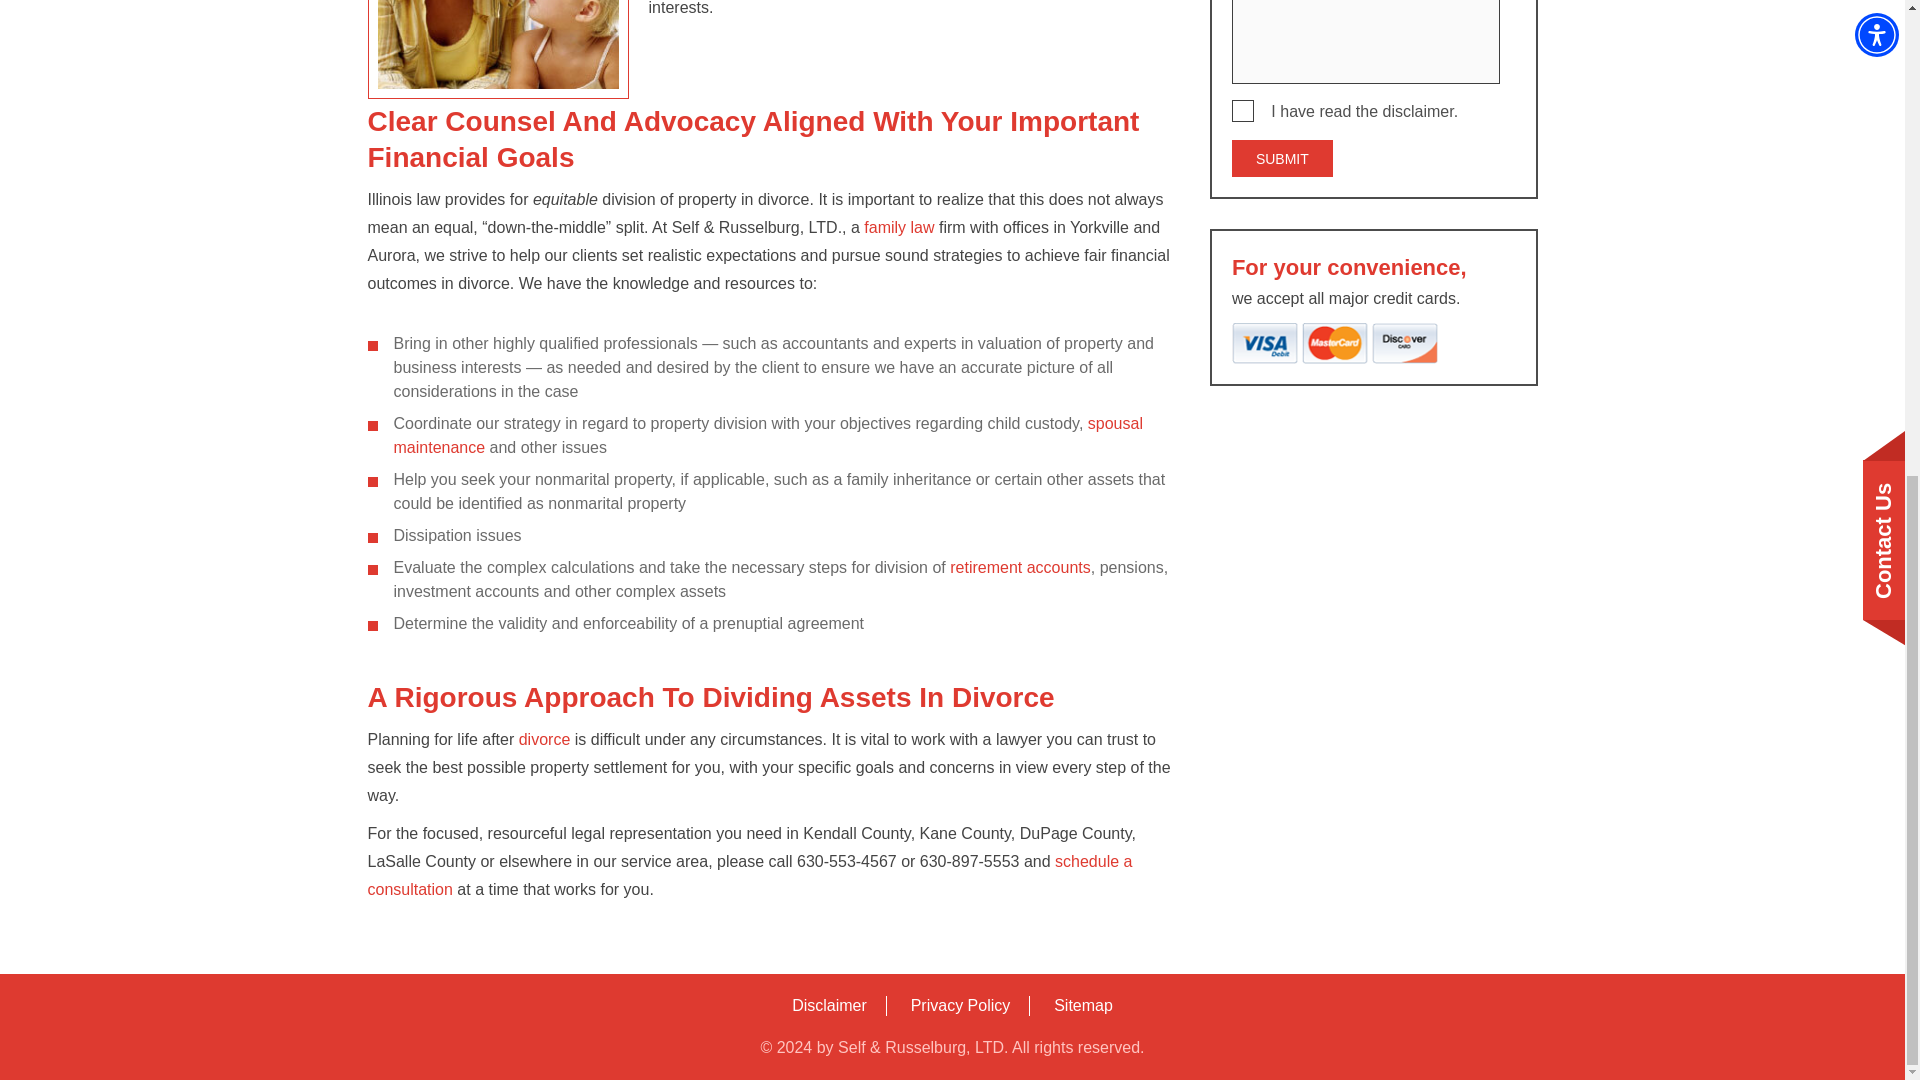 This screenshot has width=1920, height=1080. Describe the element at coordinates (898, 228) in the screenshot. I see `Family Law` at that location.